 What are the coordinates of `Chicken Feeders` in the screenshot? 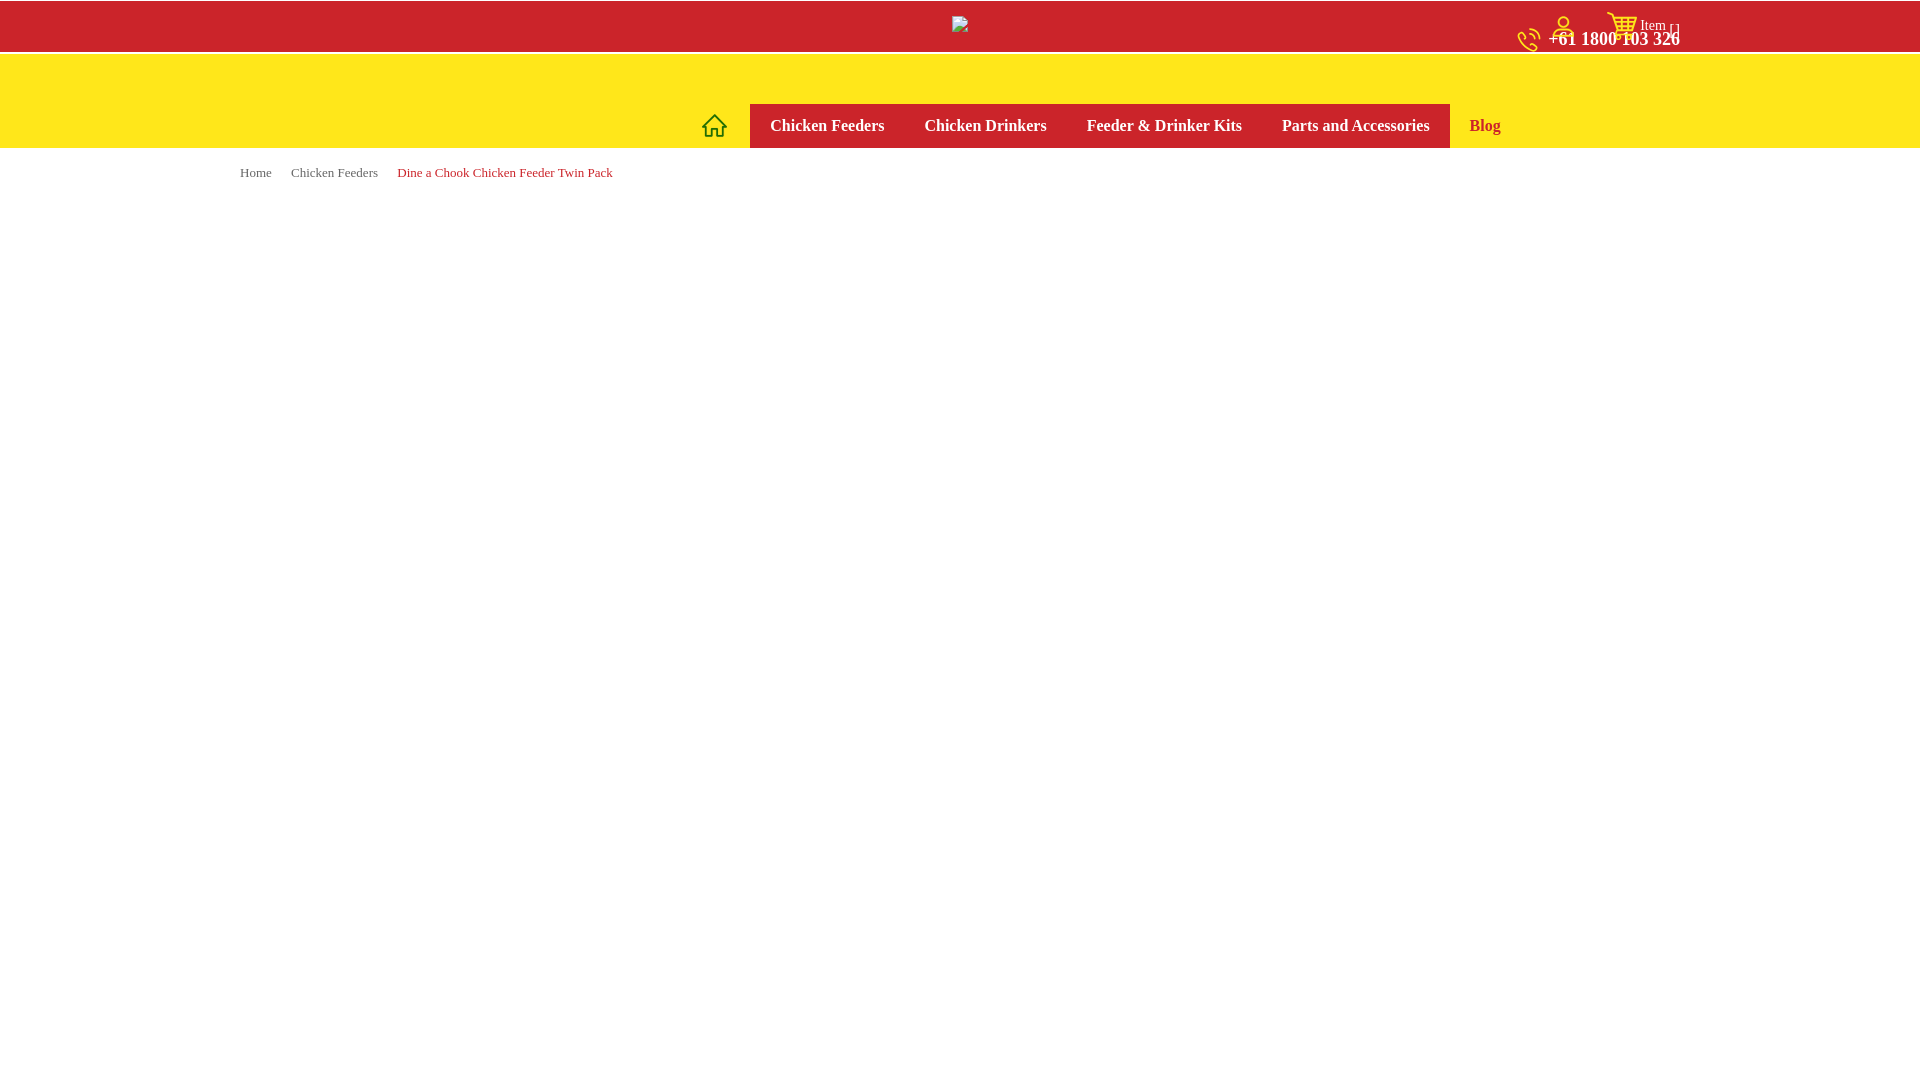 It's located at (334, 172).